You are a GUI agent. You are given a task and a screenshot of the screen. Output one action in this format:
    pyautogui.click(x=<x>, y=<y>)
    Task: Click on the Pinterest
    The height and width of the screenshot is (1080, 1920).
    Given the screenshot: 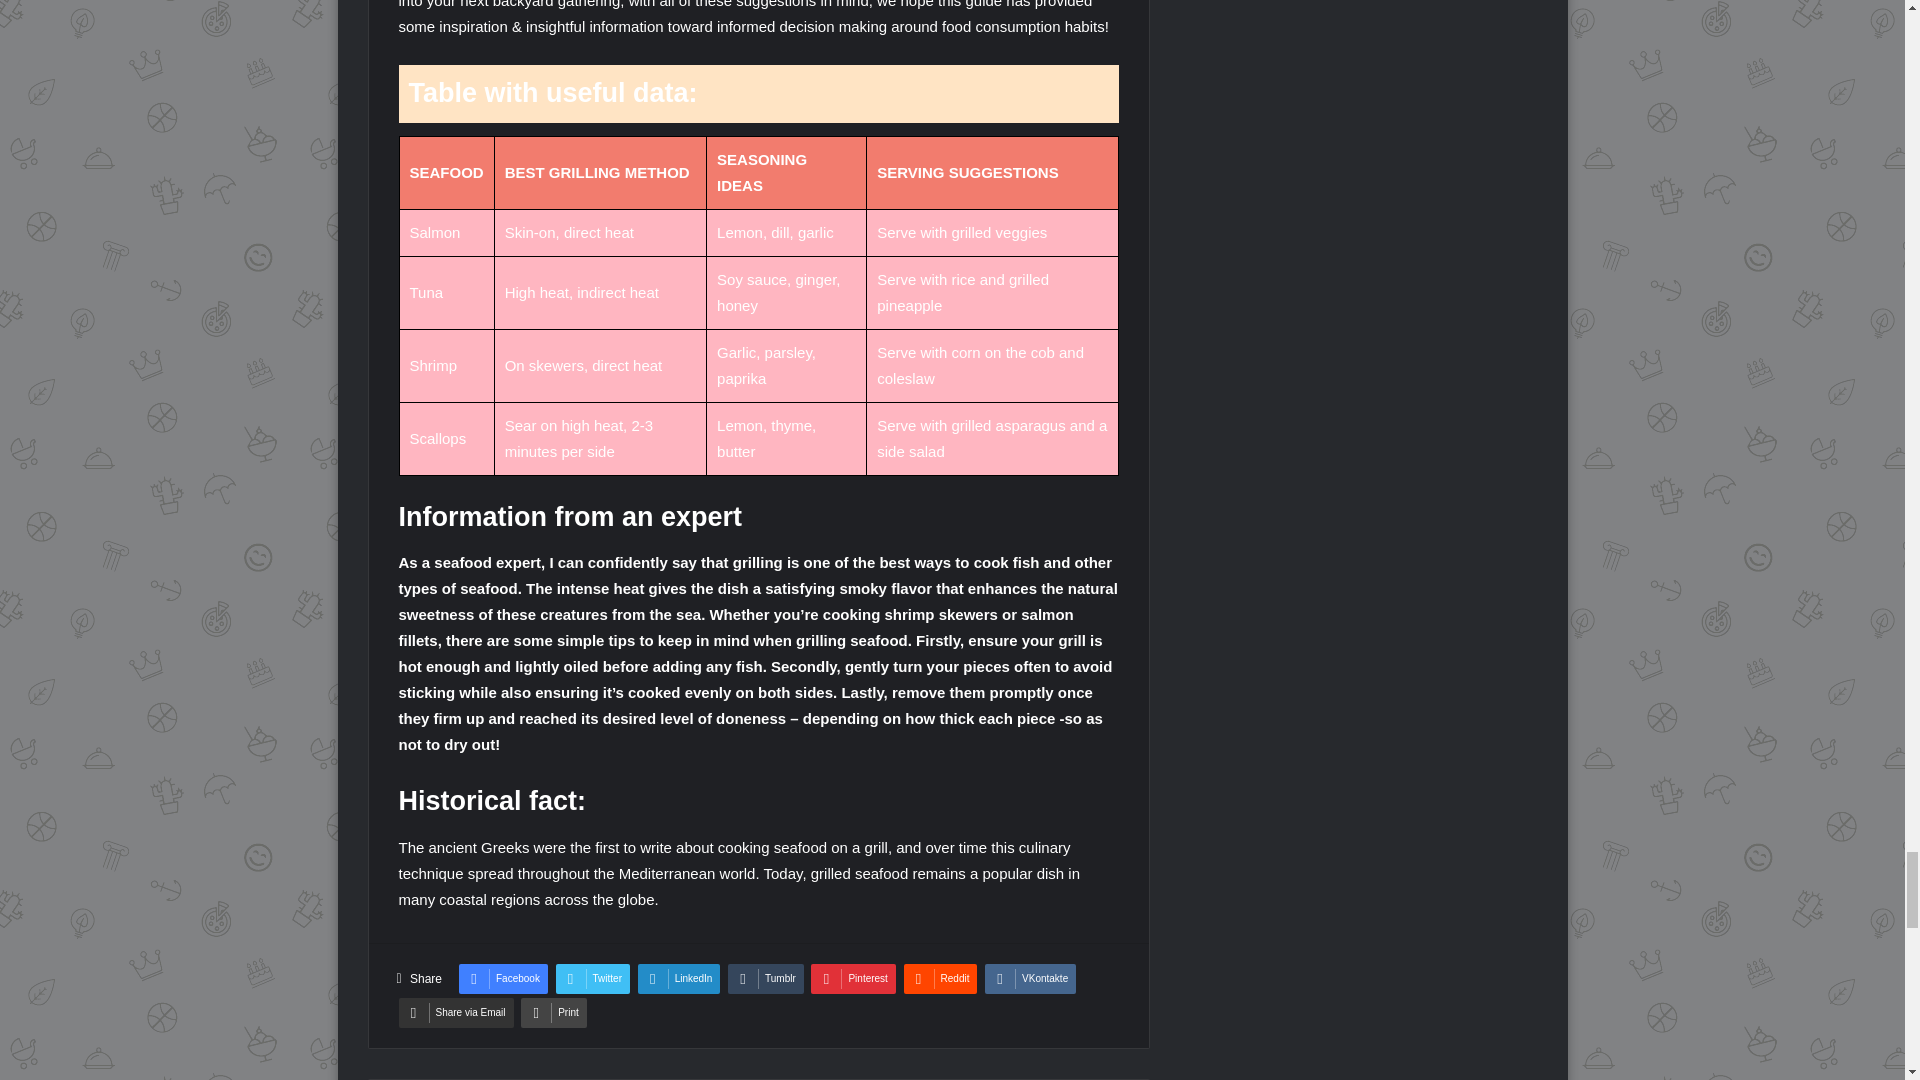 What is the action you would take?
    pyautogui.click(x=852, y=978)
    